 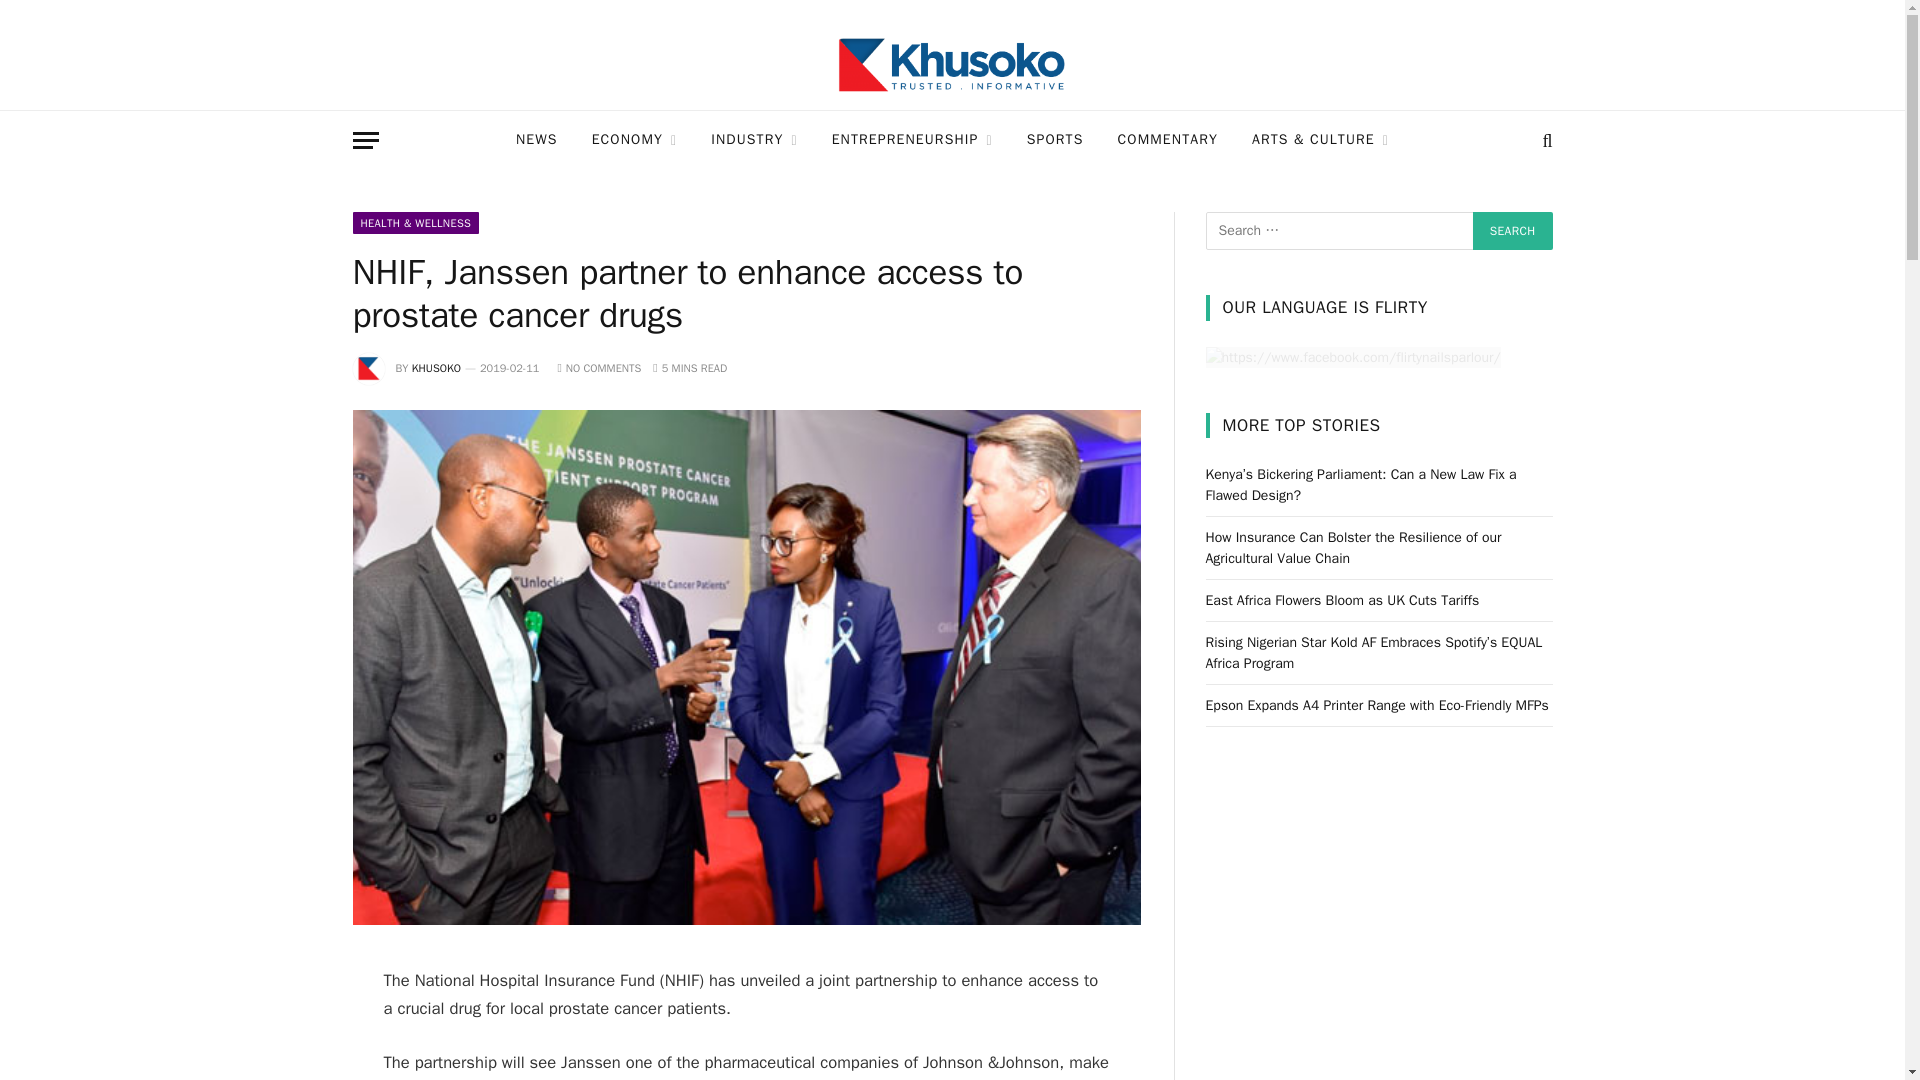 What do you see at coordinates (436, 367) in the screenshot?
I see `KHUSOKO` at bounding box center [436, 367].